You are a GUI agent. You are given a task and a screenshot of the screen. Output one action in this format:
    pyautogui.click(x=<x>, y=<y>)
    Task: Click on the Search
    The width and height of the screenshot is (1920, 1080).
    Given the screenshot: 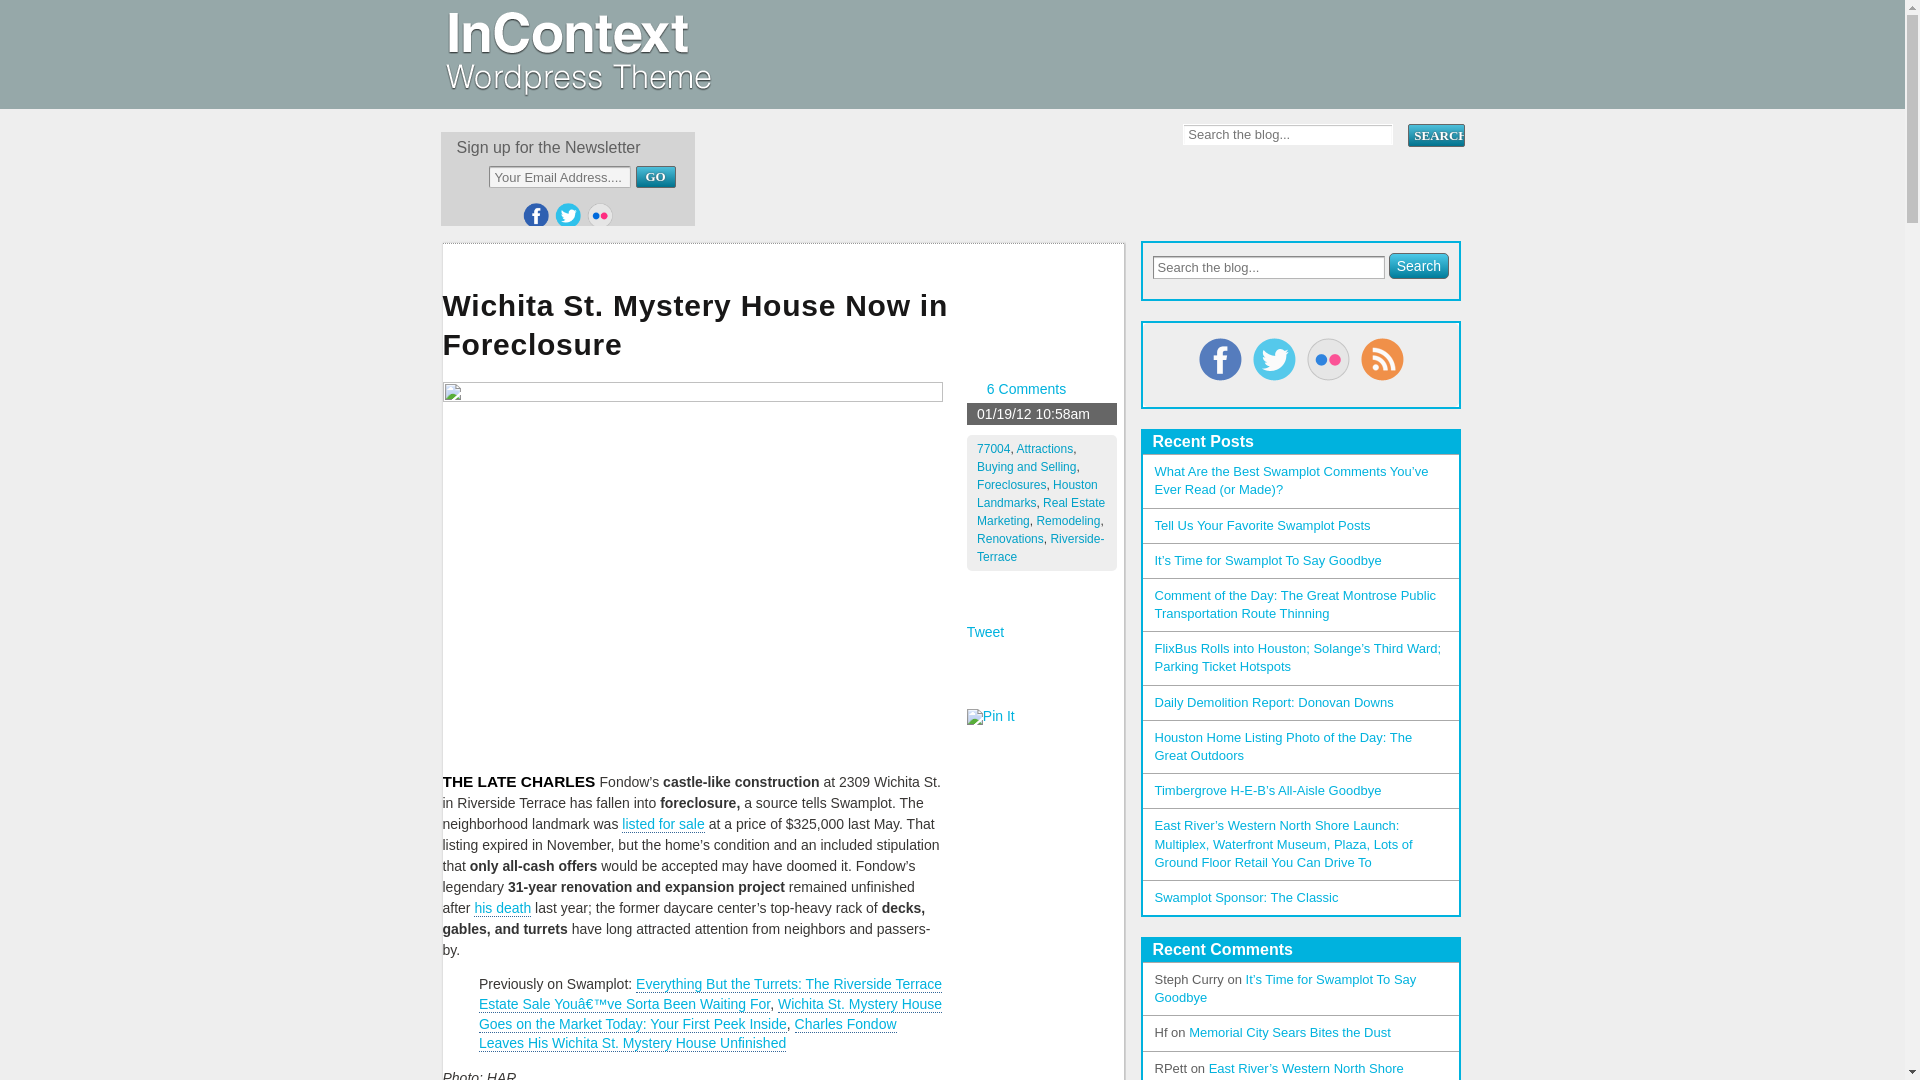 What is the action you would take?
    pyautogui.click(x=1418, y=265)
    